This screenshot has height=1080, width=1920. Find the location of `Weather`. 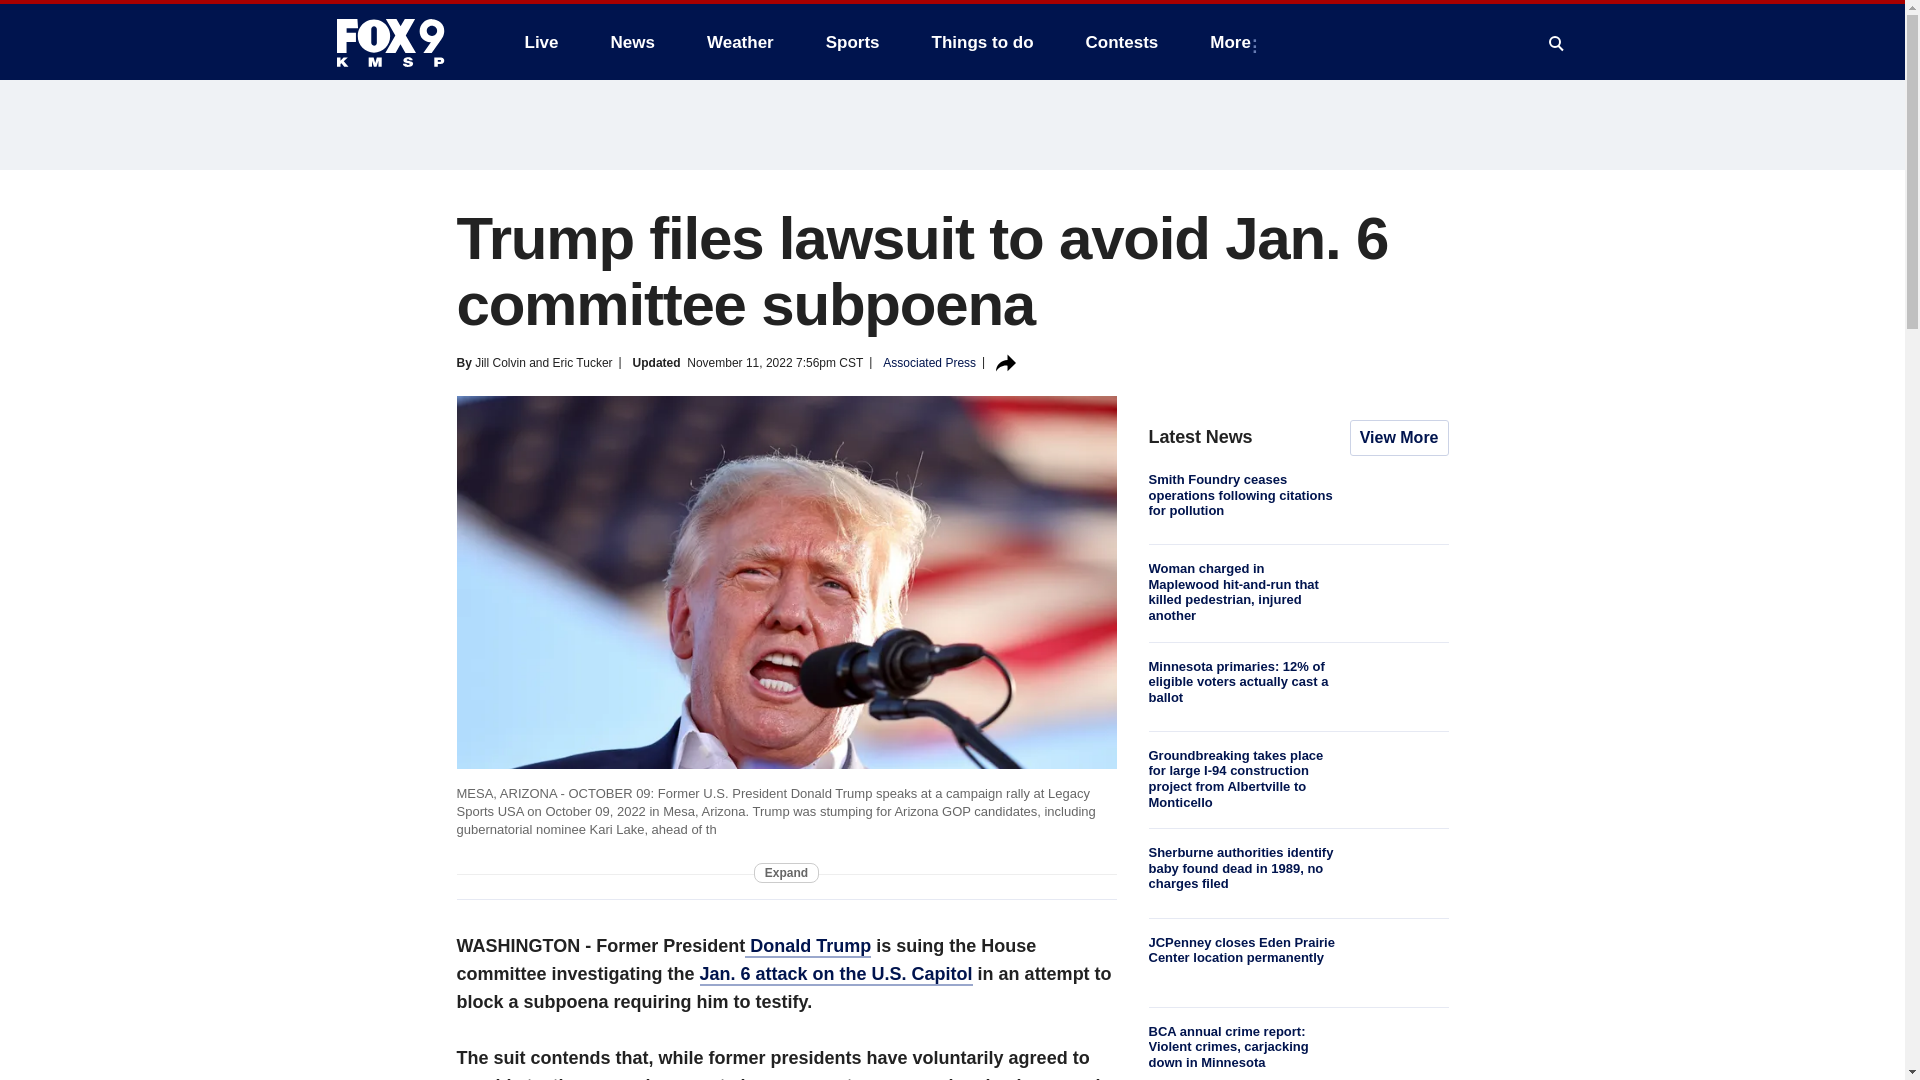

Weather is located at coordinates (740, 42).